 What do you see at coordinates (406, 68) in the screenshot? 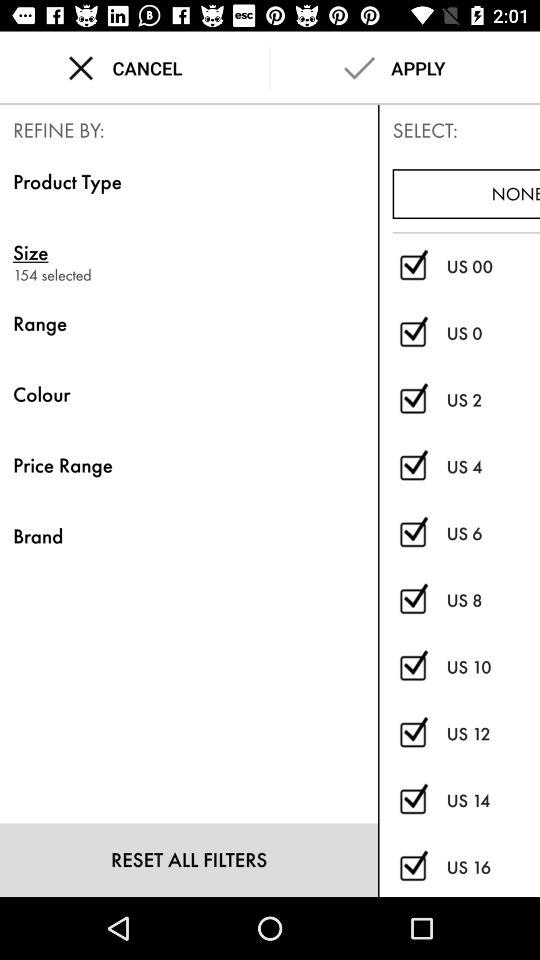
I see `click on the option apply` at bounding box center [406, 68].